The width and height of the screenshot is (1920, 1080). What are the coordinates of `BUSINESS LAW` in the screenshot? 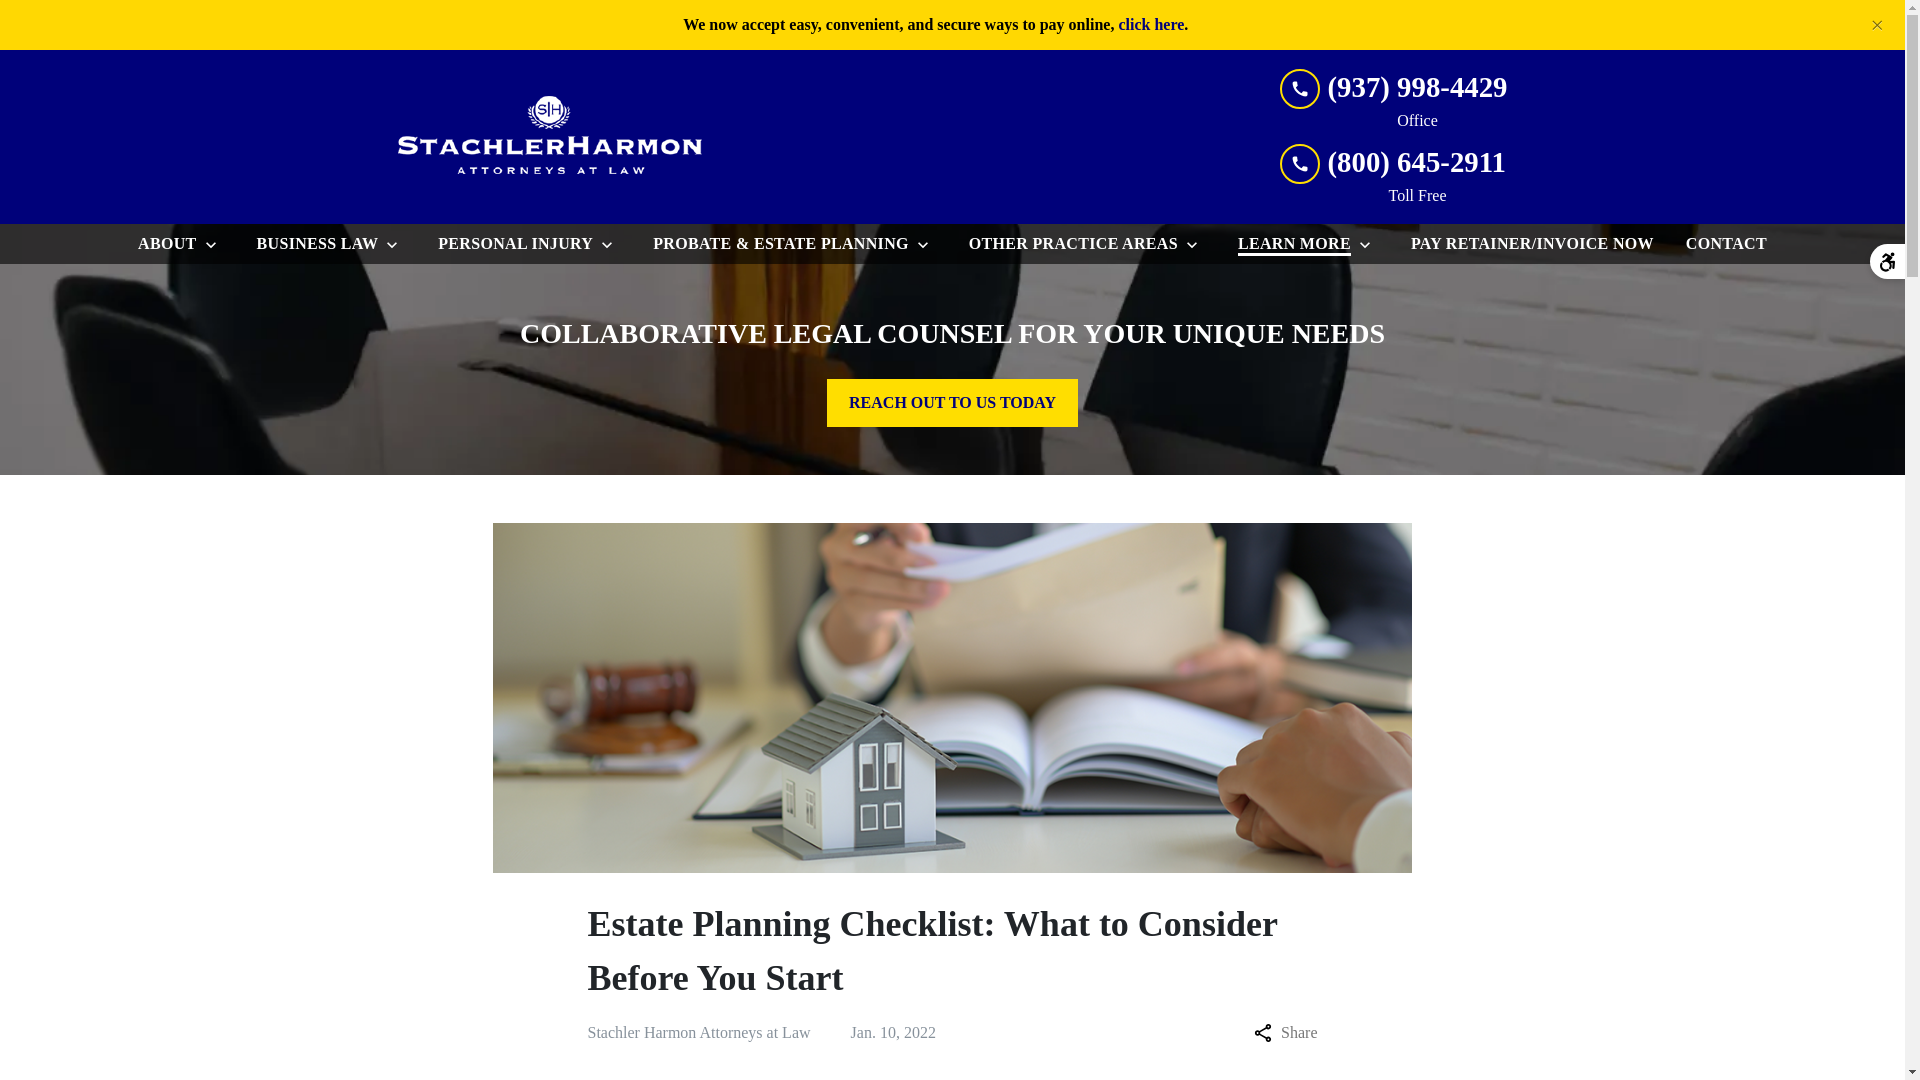 It's located at (314, 243).